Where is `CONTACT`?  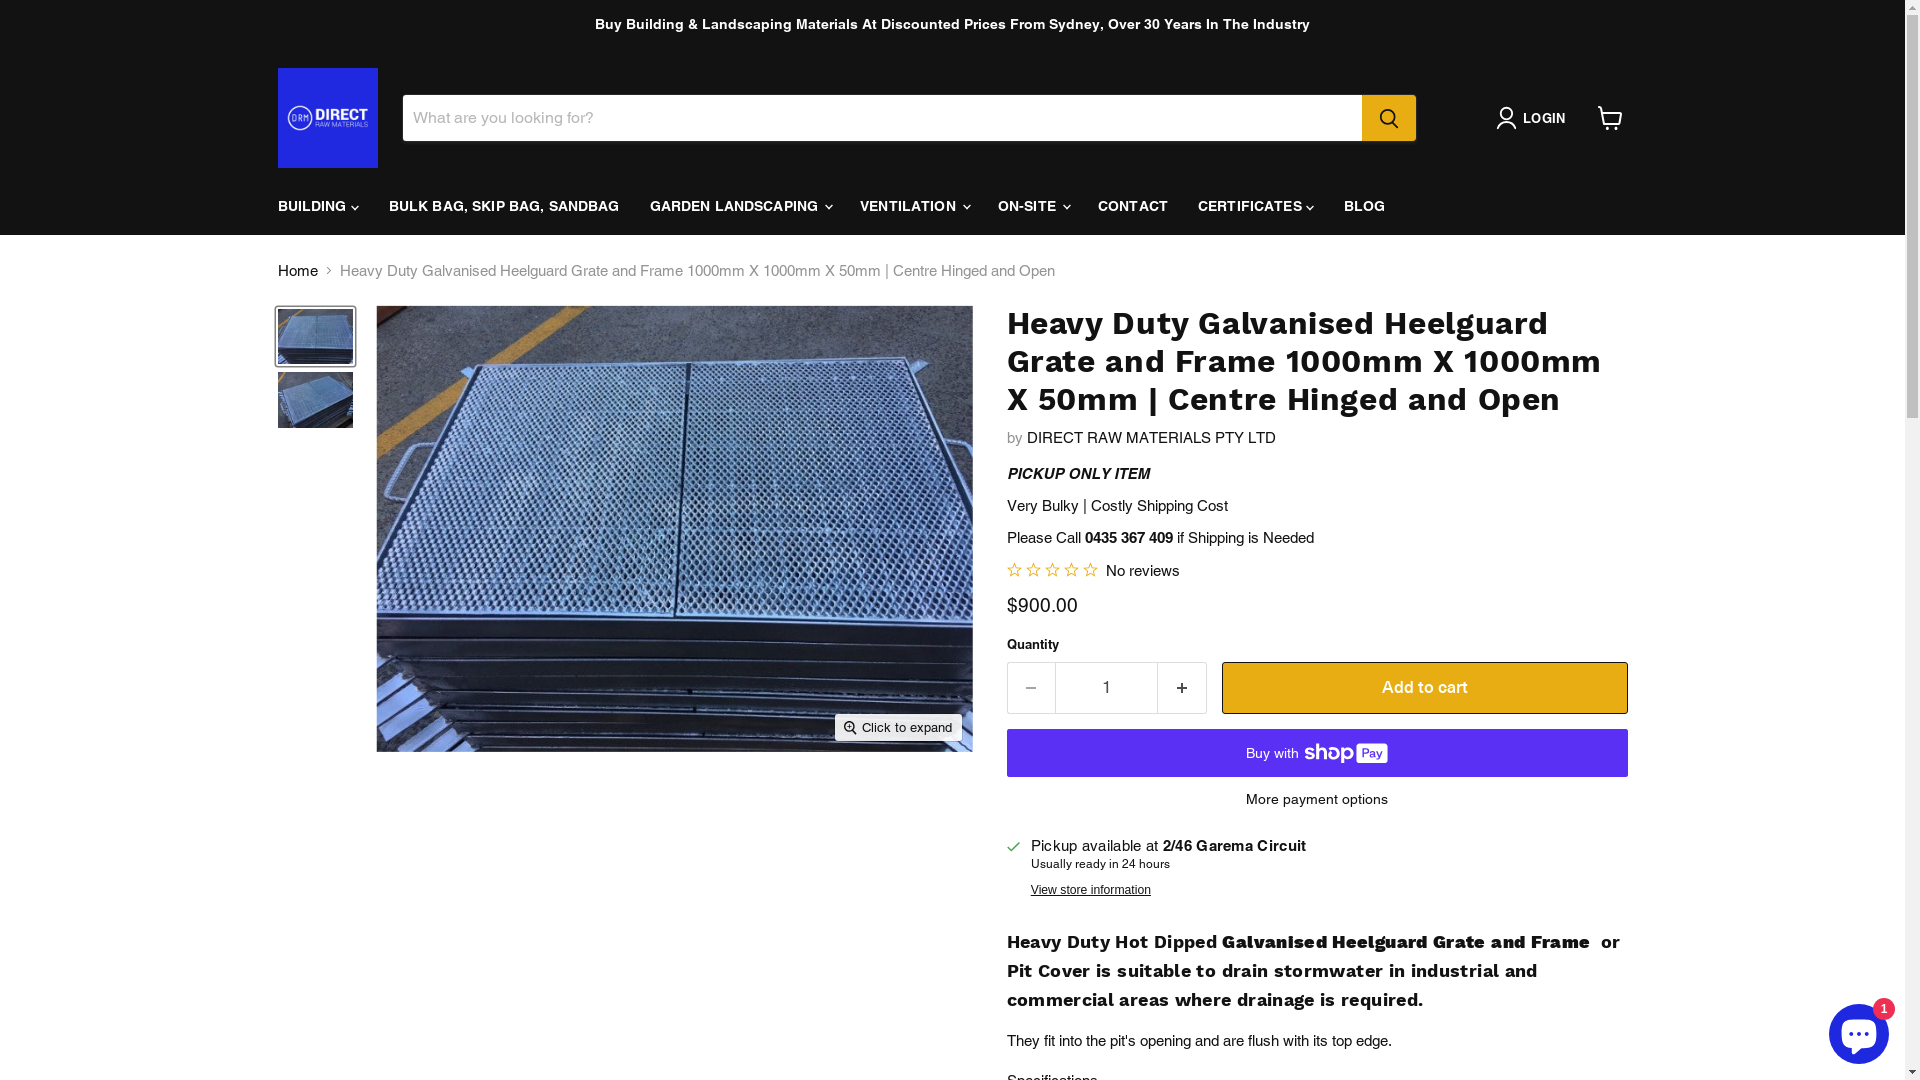 CONTACT is located at coordinates (1133, 206).